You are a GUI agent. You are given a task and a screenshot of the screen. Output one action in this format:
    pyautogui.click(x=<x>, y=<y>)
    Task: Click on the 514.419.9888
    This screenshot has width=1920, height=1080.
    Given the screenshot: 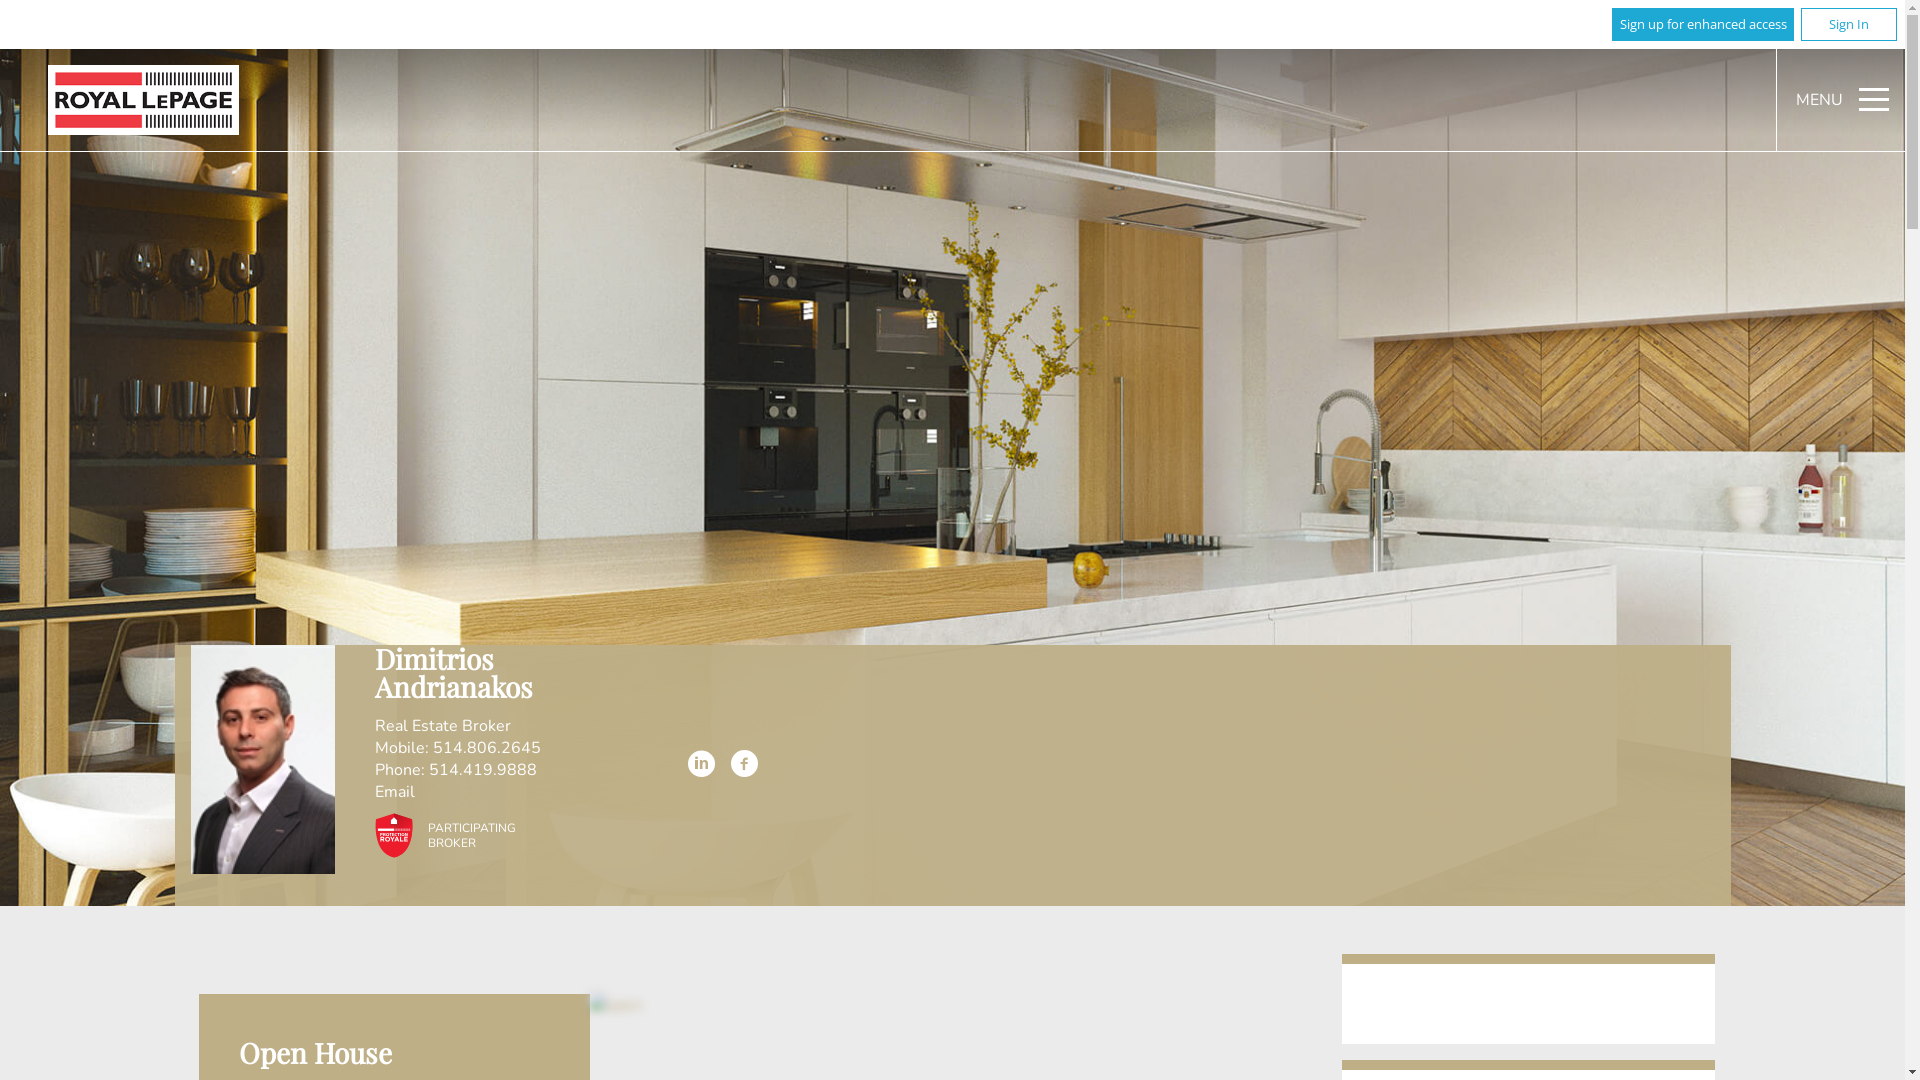 What is the action you would take?
    pyautogui.click(x=483, y=770)
    